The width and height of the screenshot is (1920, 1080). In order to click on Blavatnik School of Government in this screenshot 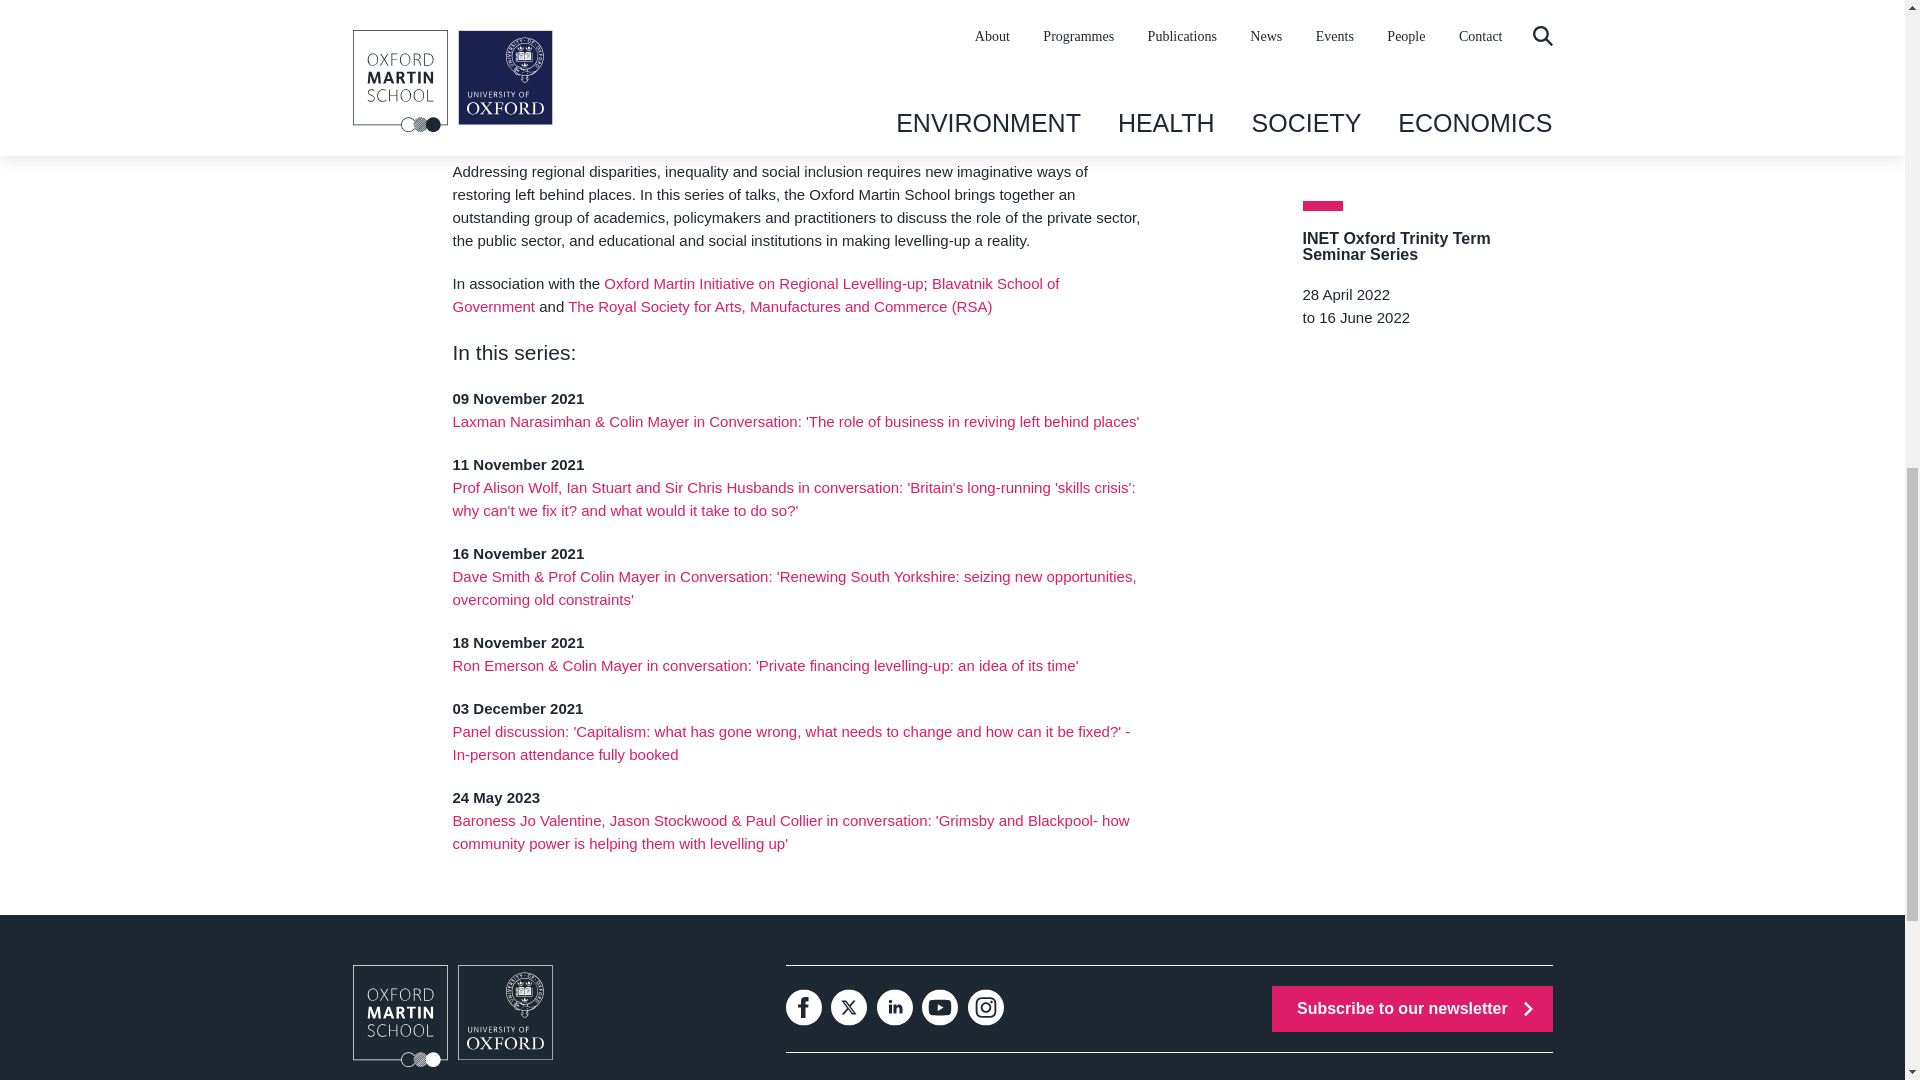, I will do `click(755, 295)`.